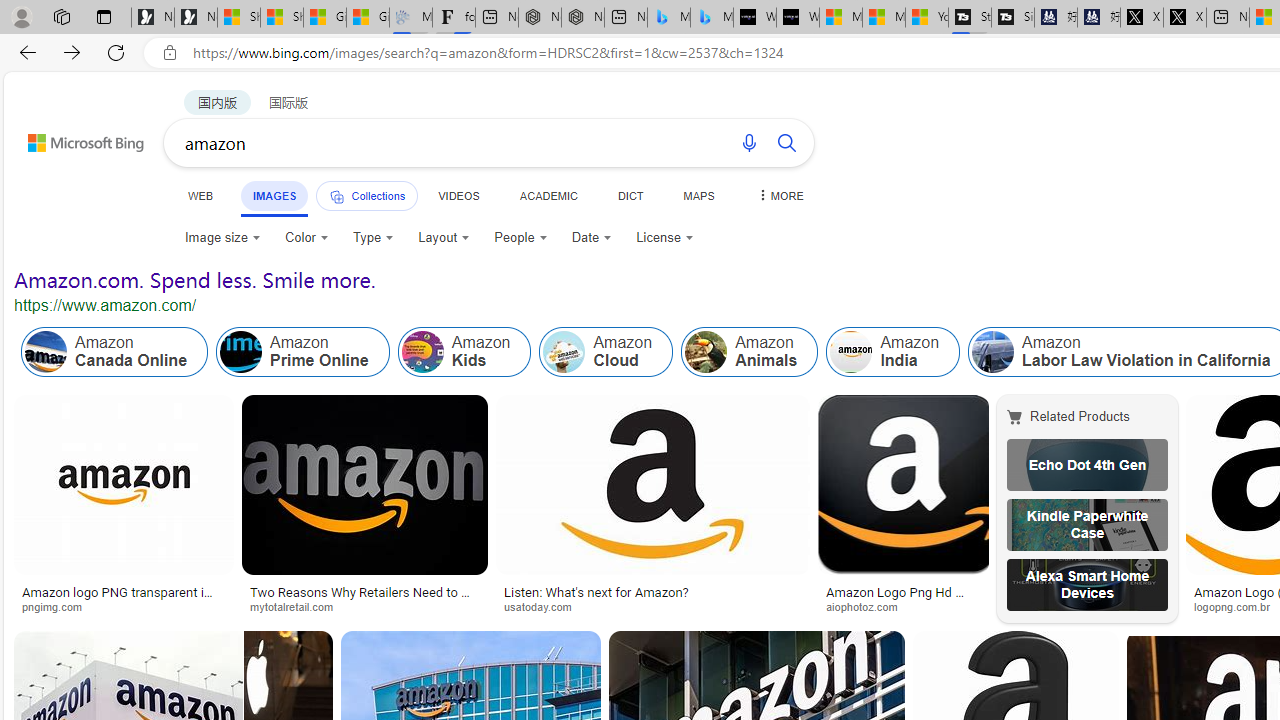 The width and height of the screenshot is (1280, 720). I want to click on MAPS, so click(698, 195).